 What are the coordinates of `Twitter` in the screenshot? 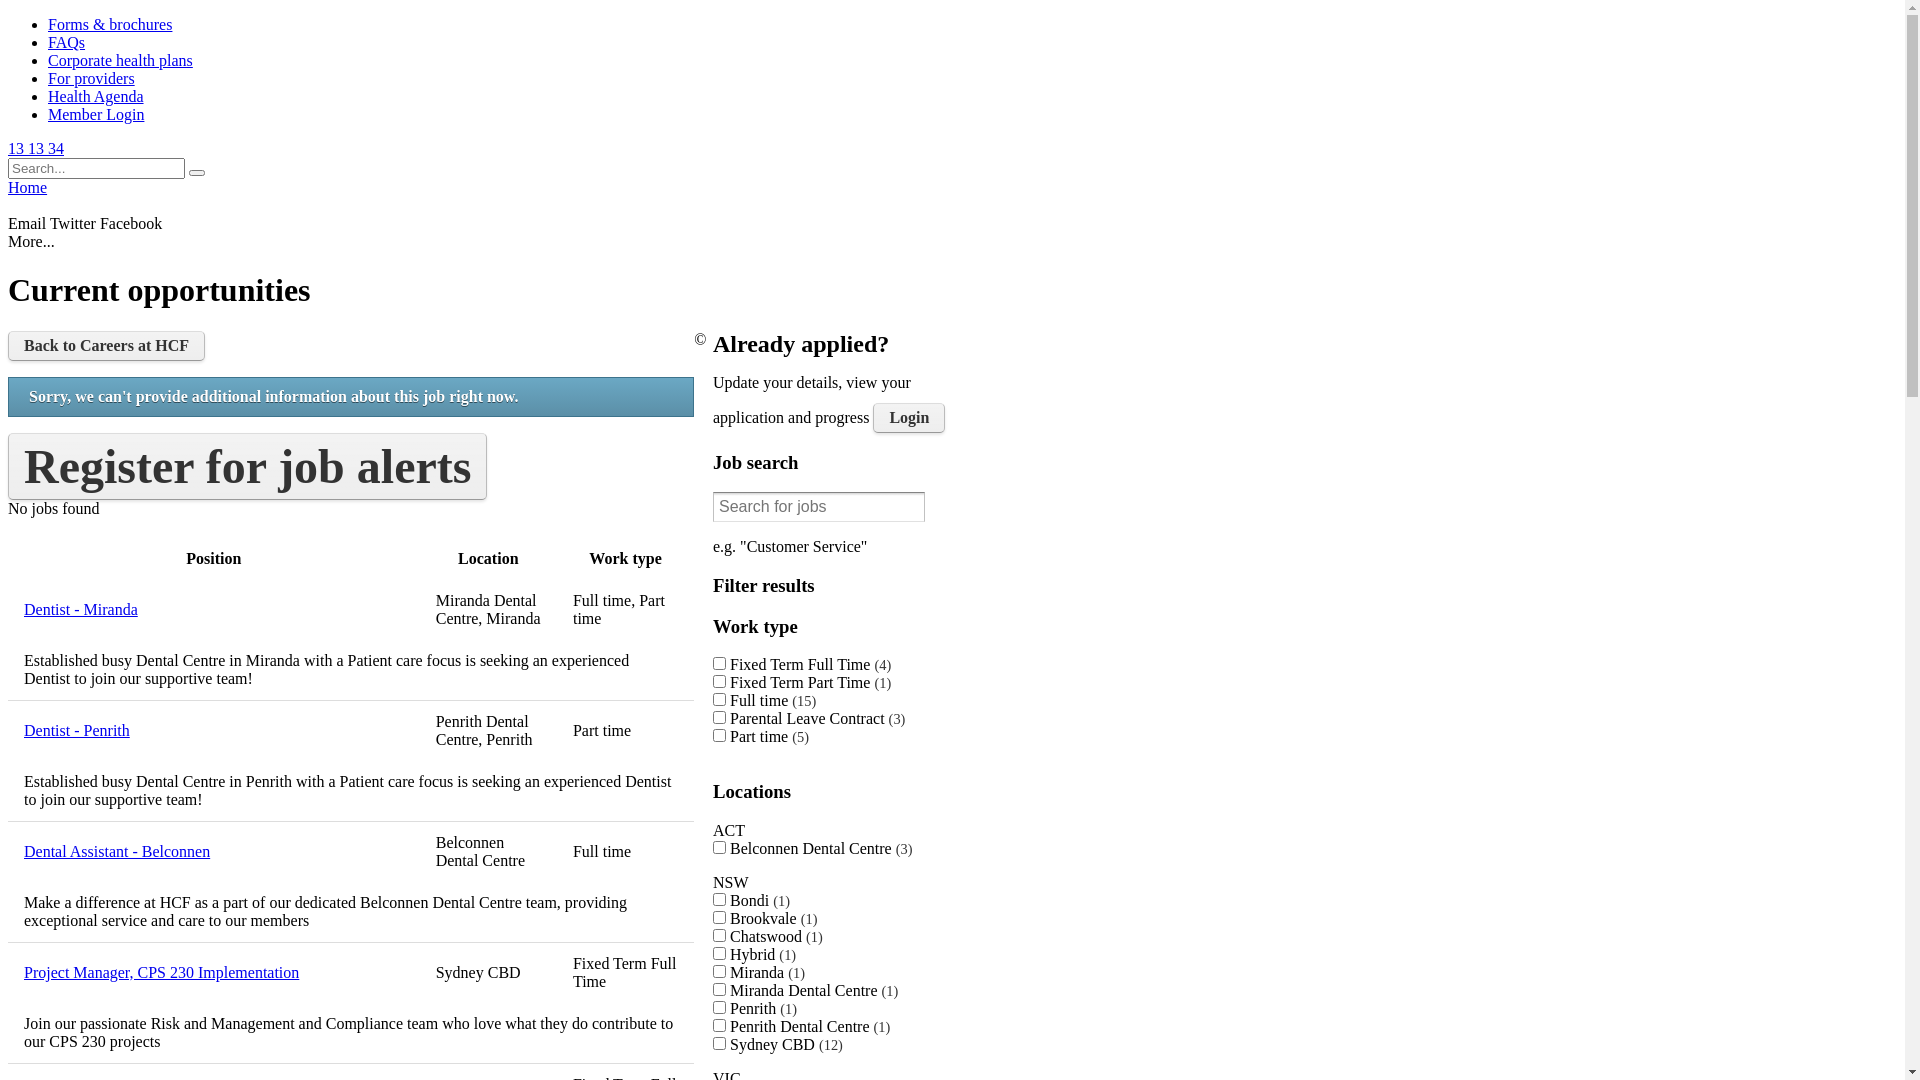 It's located at (73, 224).